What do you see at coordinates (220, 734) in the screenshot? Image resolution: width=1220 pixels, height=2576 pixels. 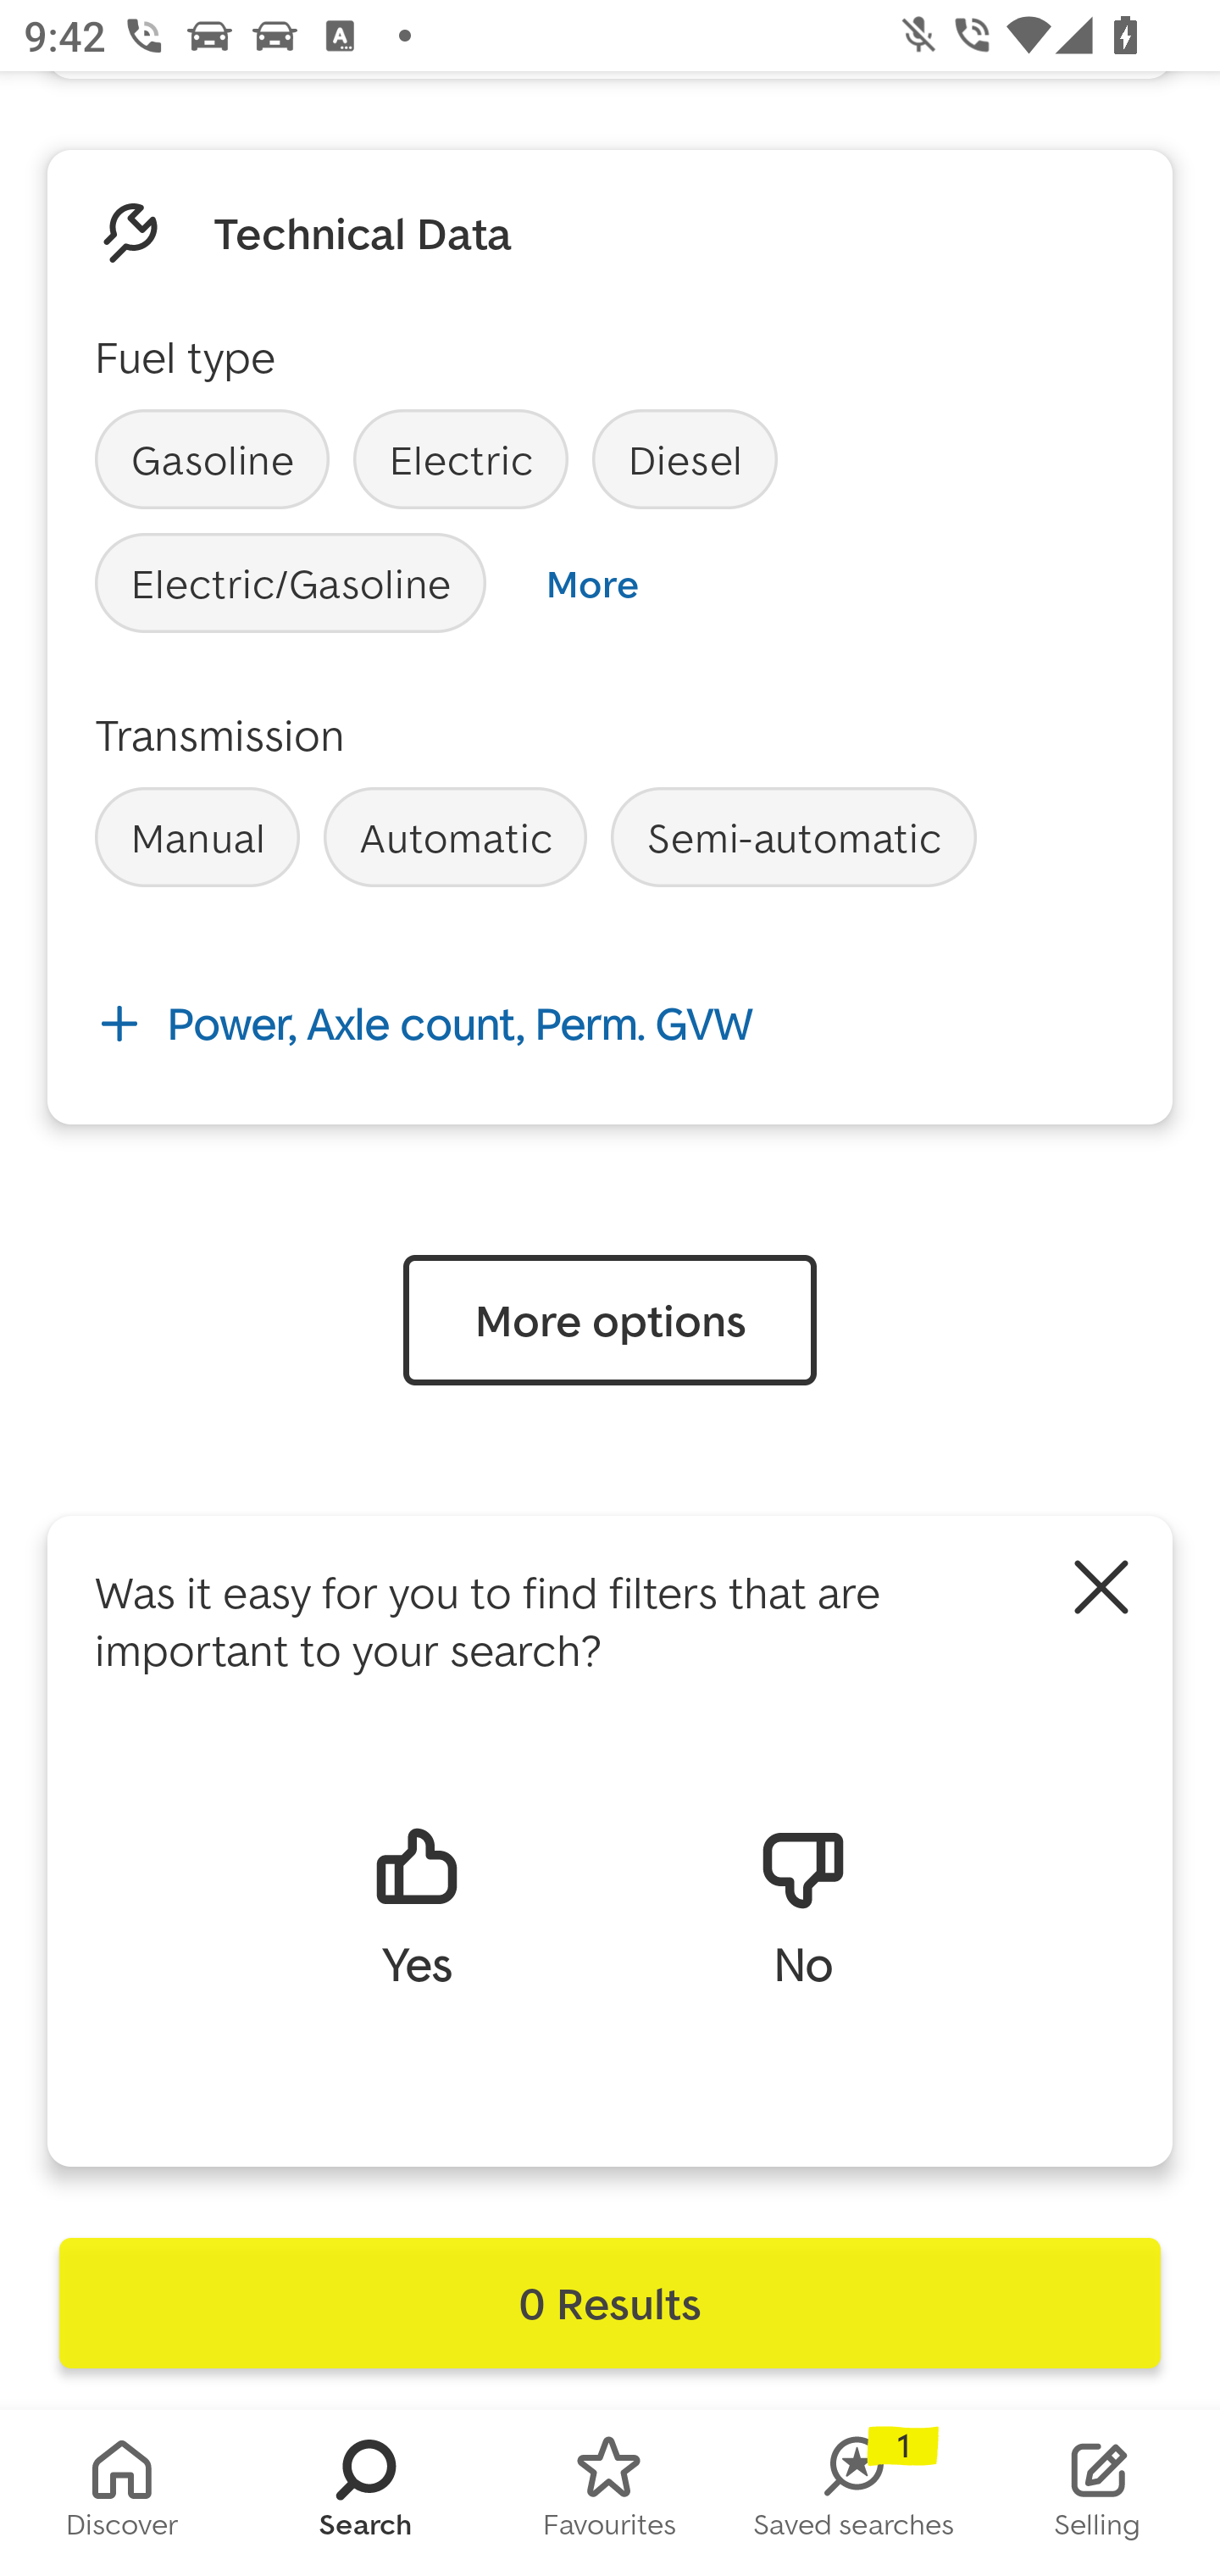 I see `Transmission` at bounding box center [220, 734].